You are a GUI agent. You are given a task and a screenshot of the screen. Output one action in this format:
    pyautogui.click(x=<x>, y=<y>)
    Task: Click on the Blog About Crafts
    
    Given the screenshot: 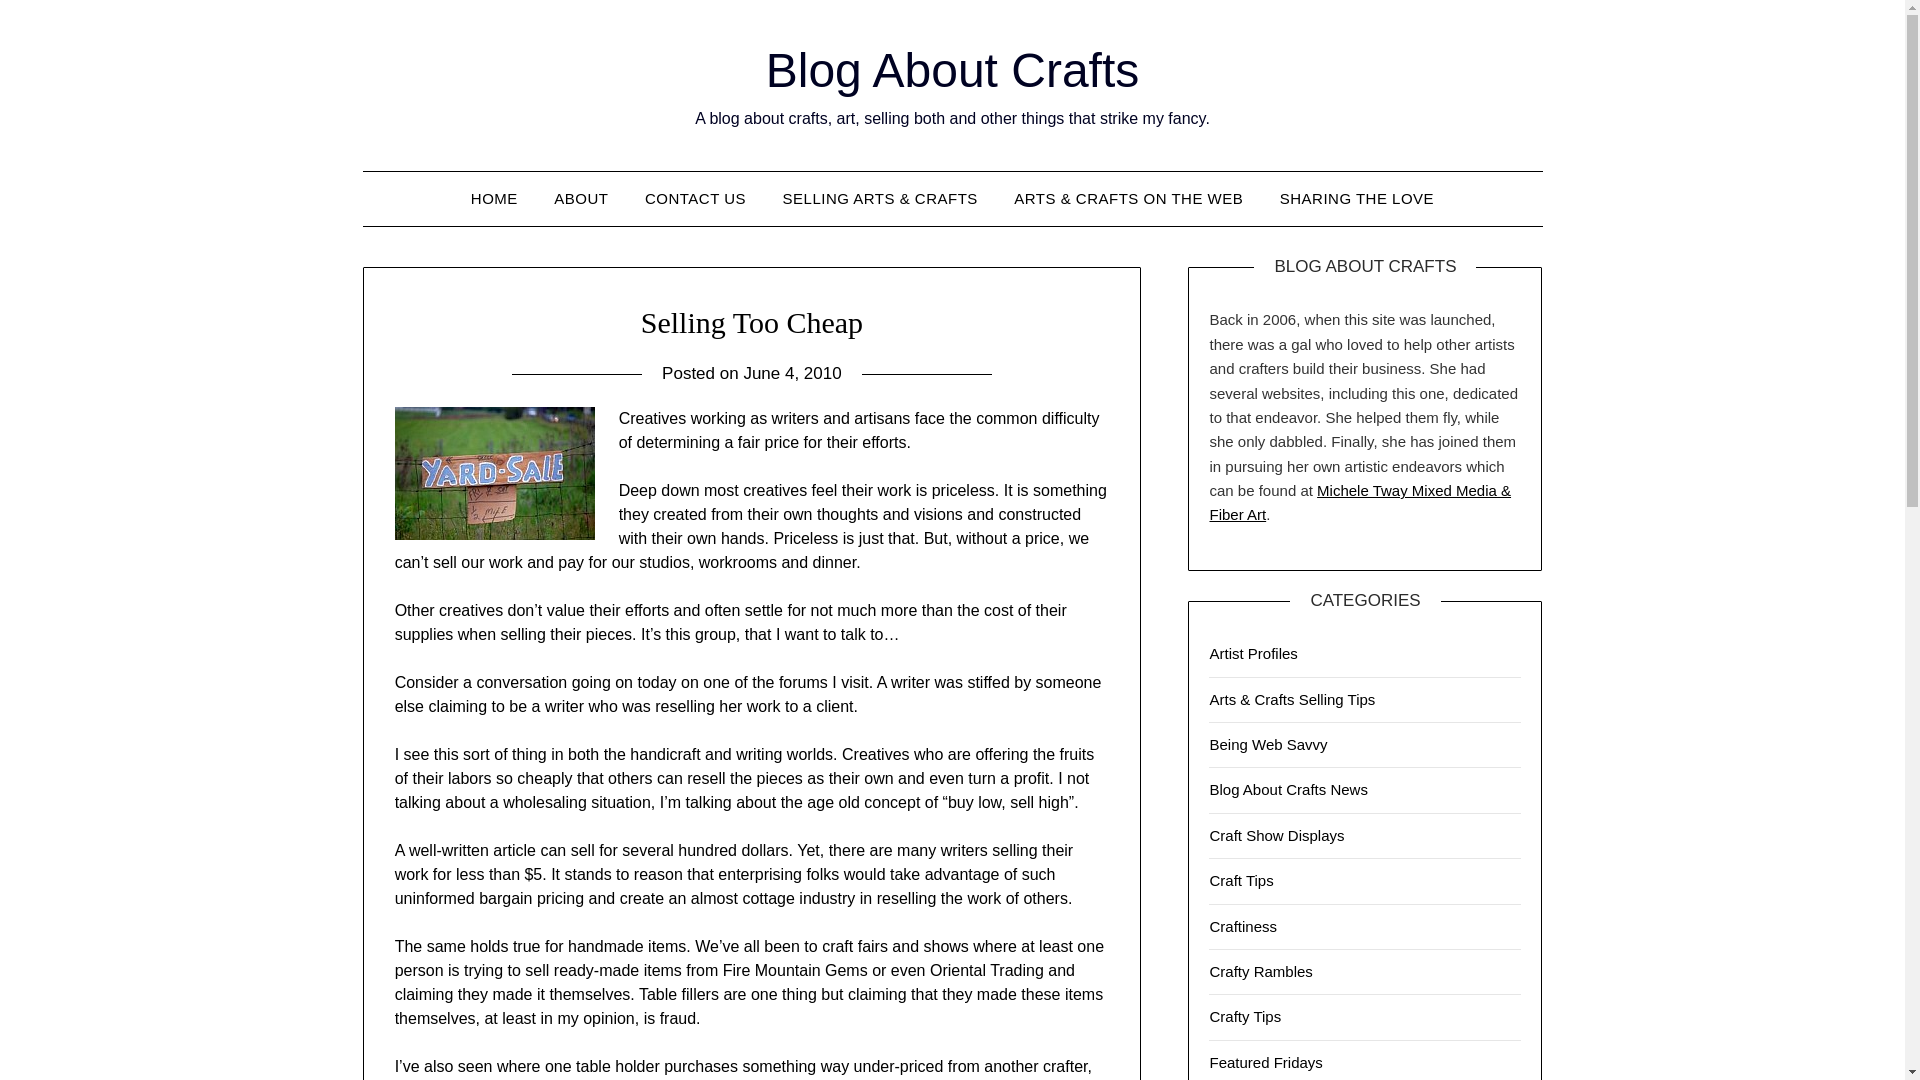 What is the action you would take?
    pyautogui.click(x=953, y=70)
    